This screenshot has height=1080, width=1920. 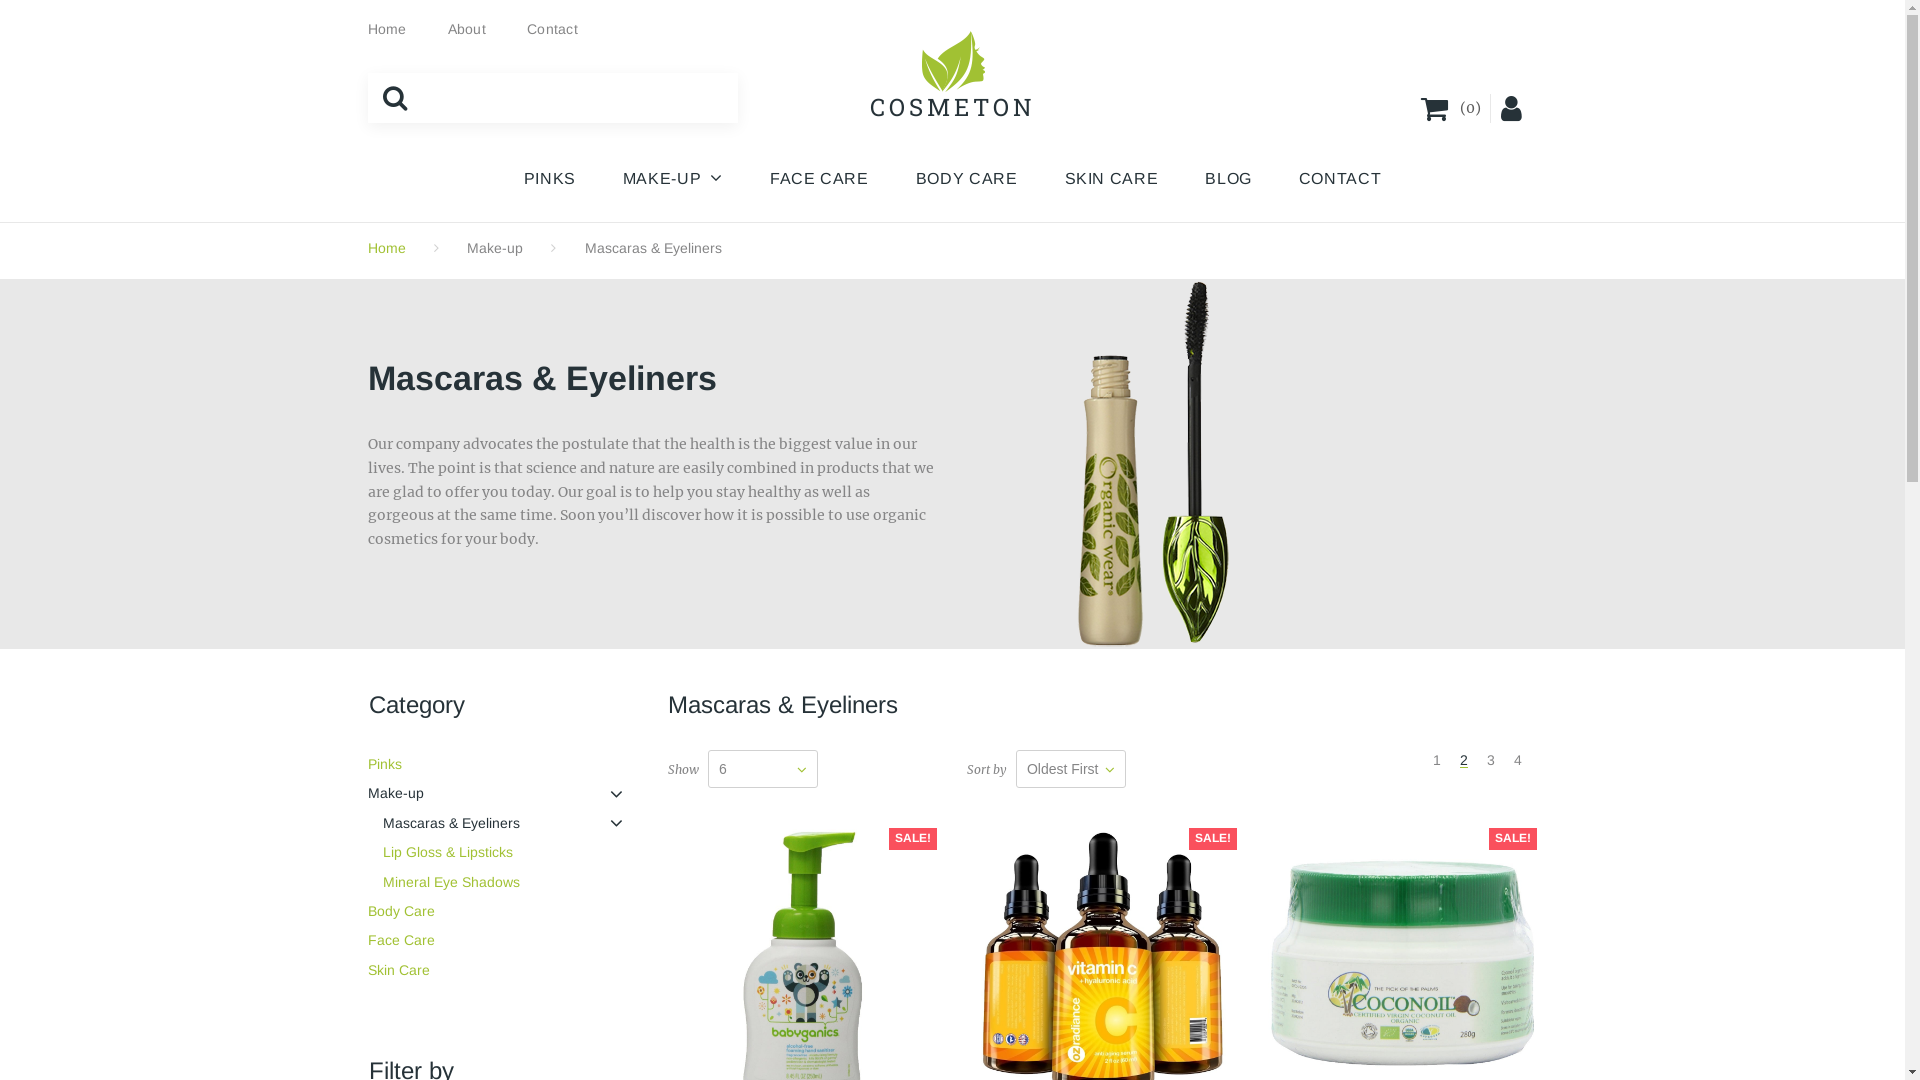 I want to click on Mascaras & Eyeliners, so click(x=1153, y=464).